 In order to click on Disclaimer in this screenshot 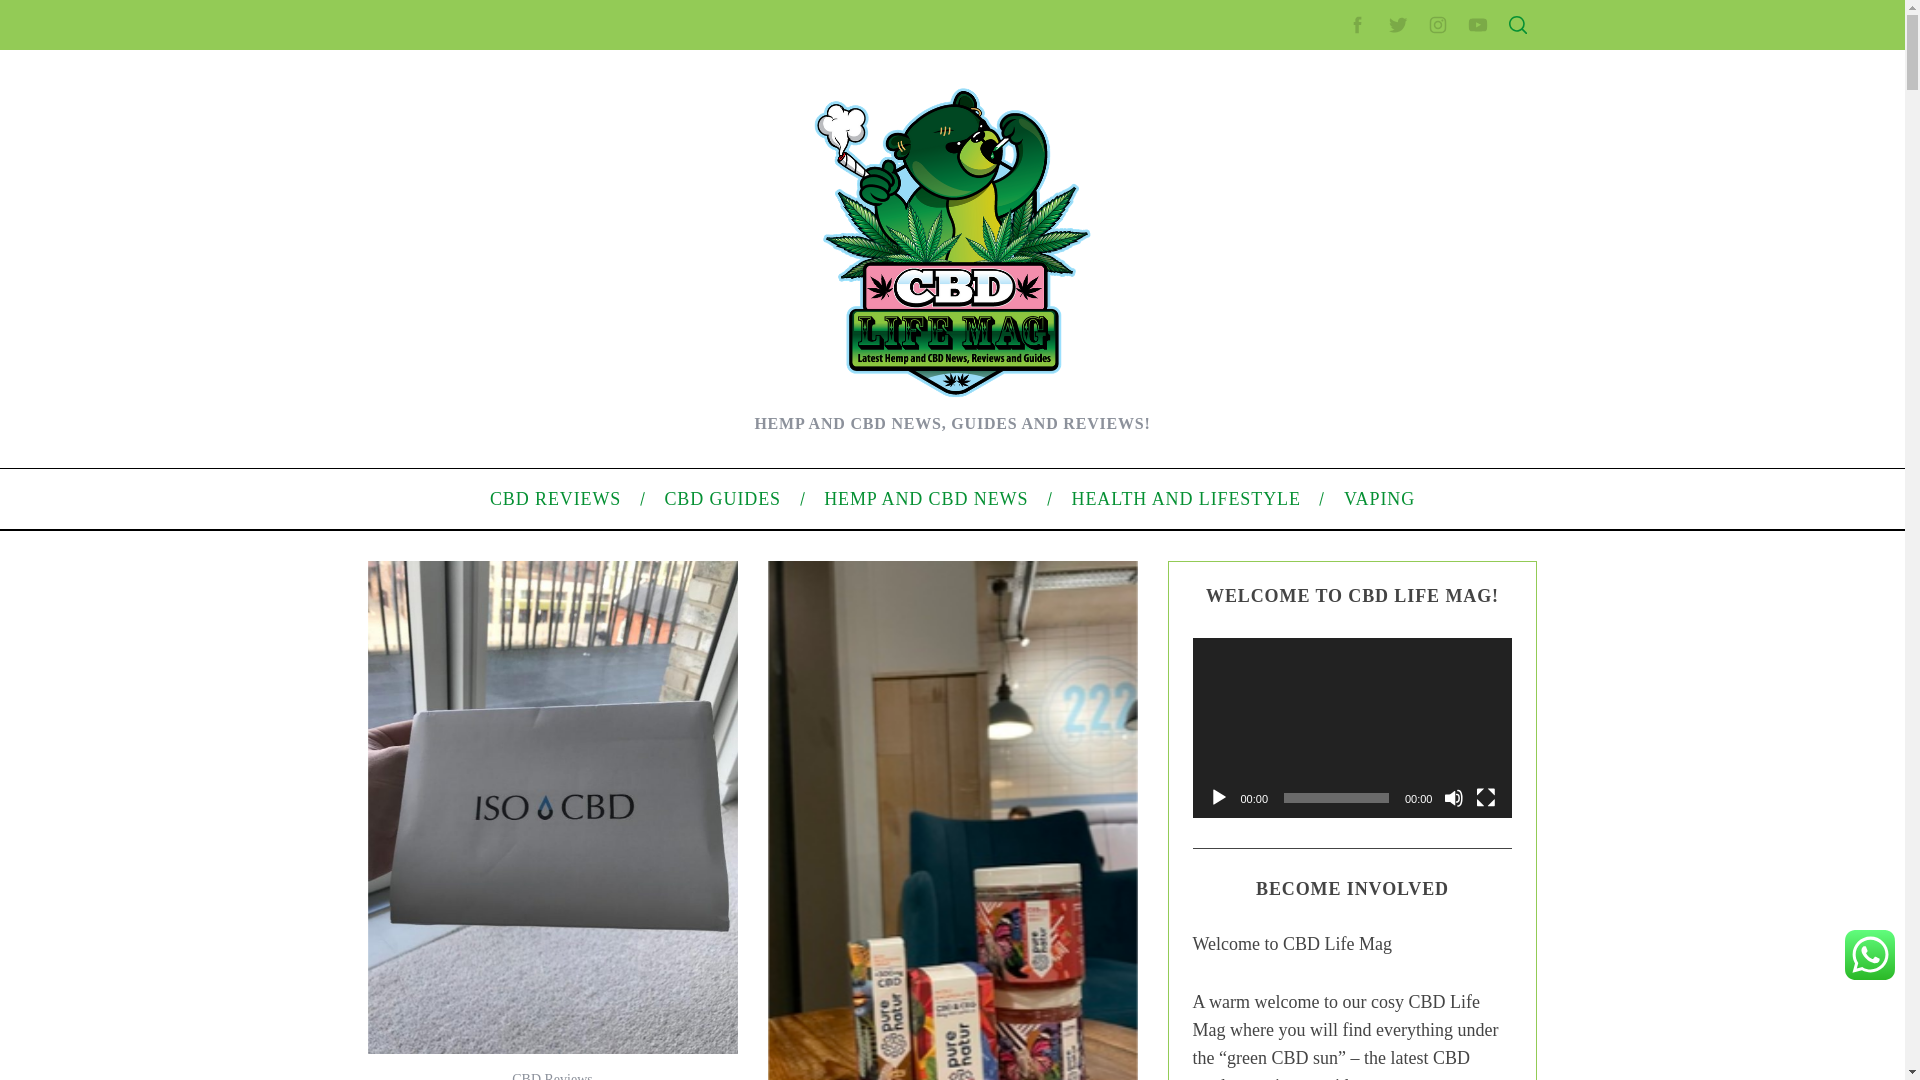, I will do `click(1306, 468)`.